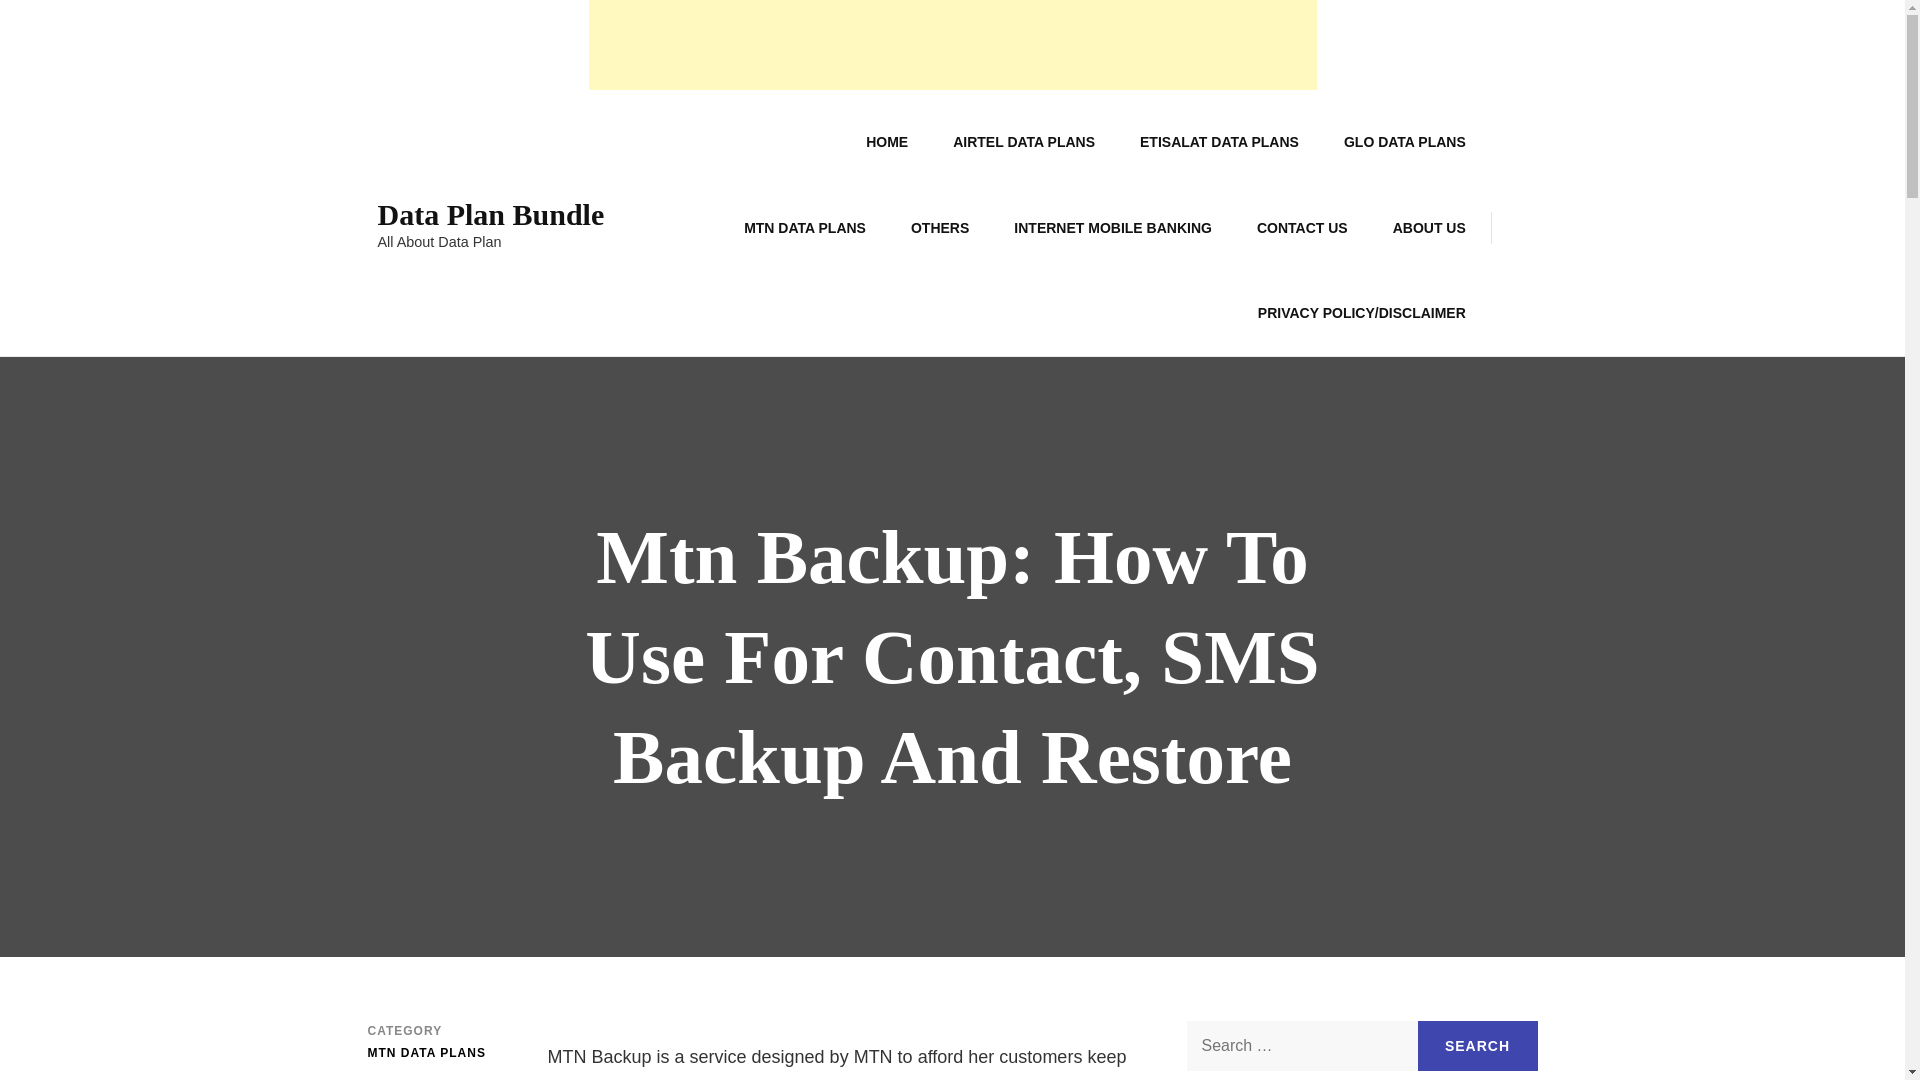  What do you see at coordinates (886, 142) in the screenshot?
I see `HOME` at bounding box center [886, 142].